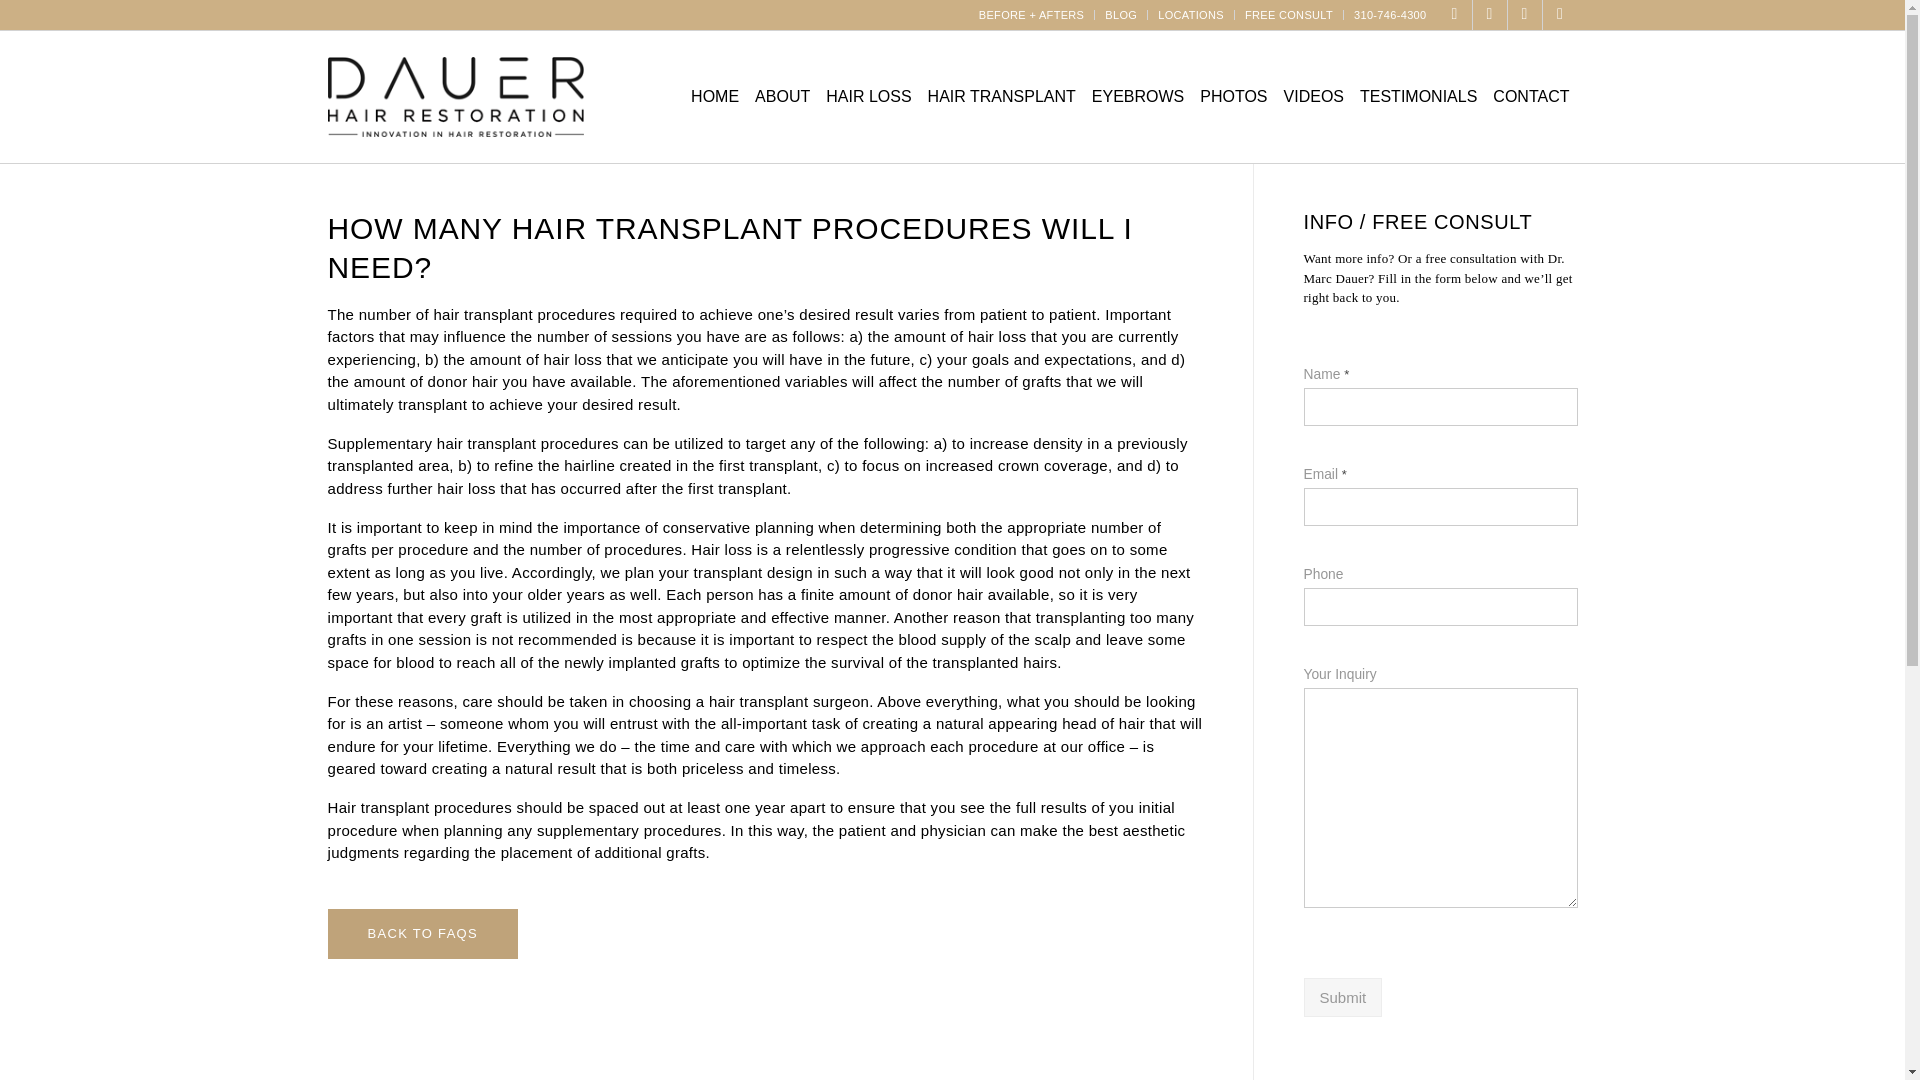  Describe the element at coordinates (1524, 15) in the screenshot. I see `Instagram` at that location.